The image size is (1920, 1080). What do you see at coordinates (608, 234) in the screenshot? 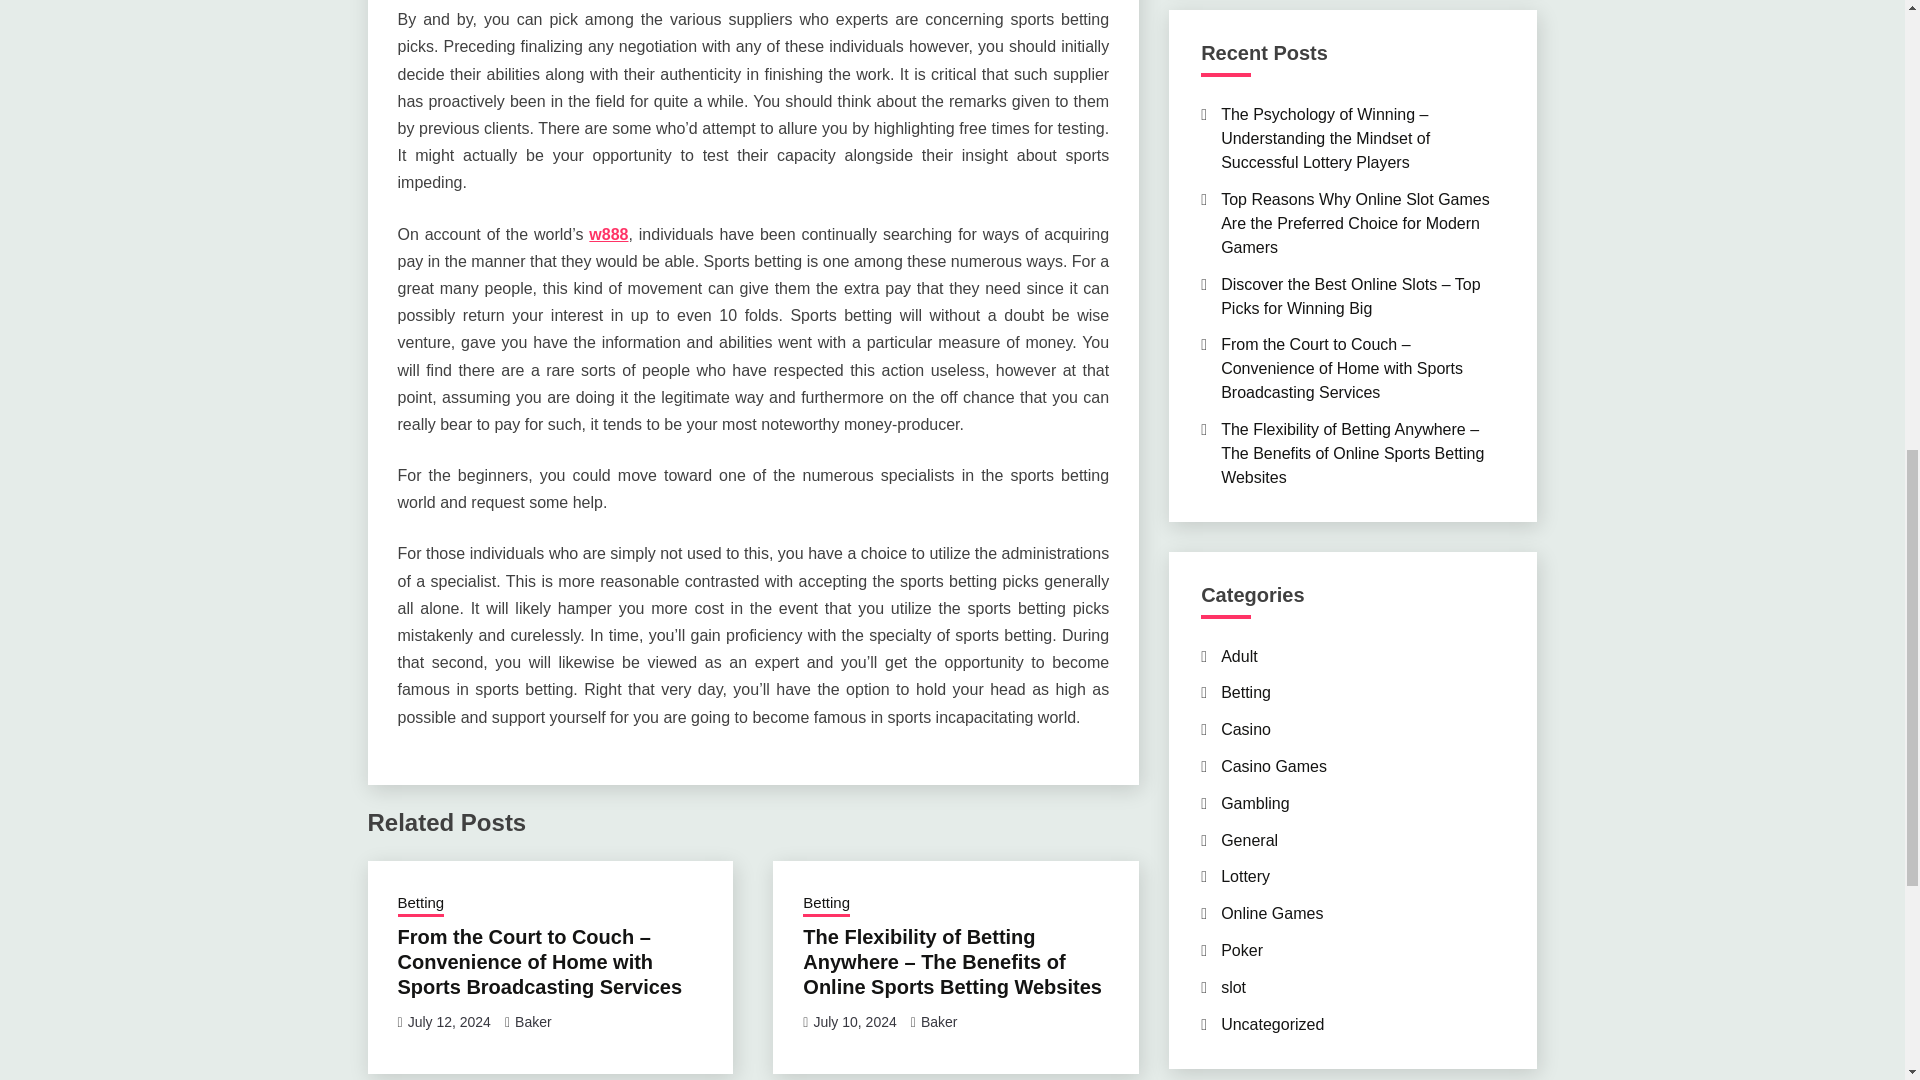
I see `w888` at bounding box center [608, 234].